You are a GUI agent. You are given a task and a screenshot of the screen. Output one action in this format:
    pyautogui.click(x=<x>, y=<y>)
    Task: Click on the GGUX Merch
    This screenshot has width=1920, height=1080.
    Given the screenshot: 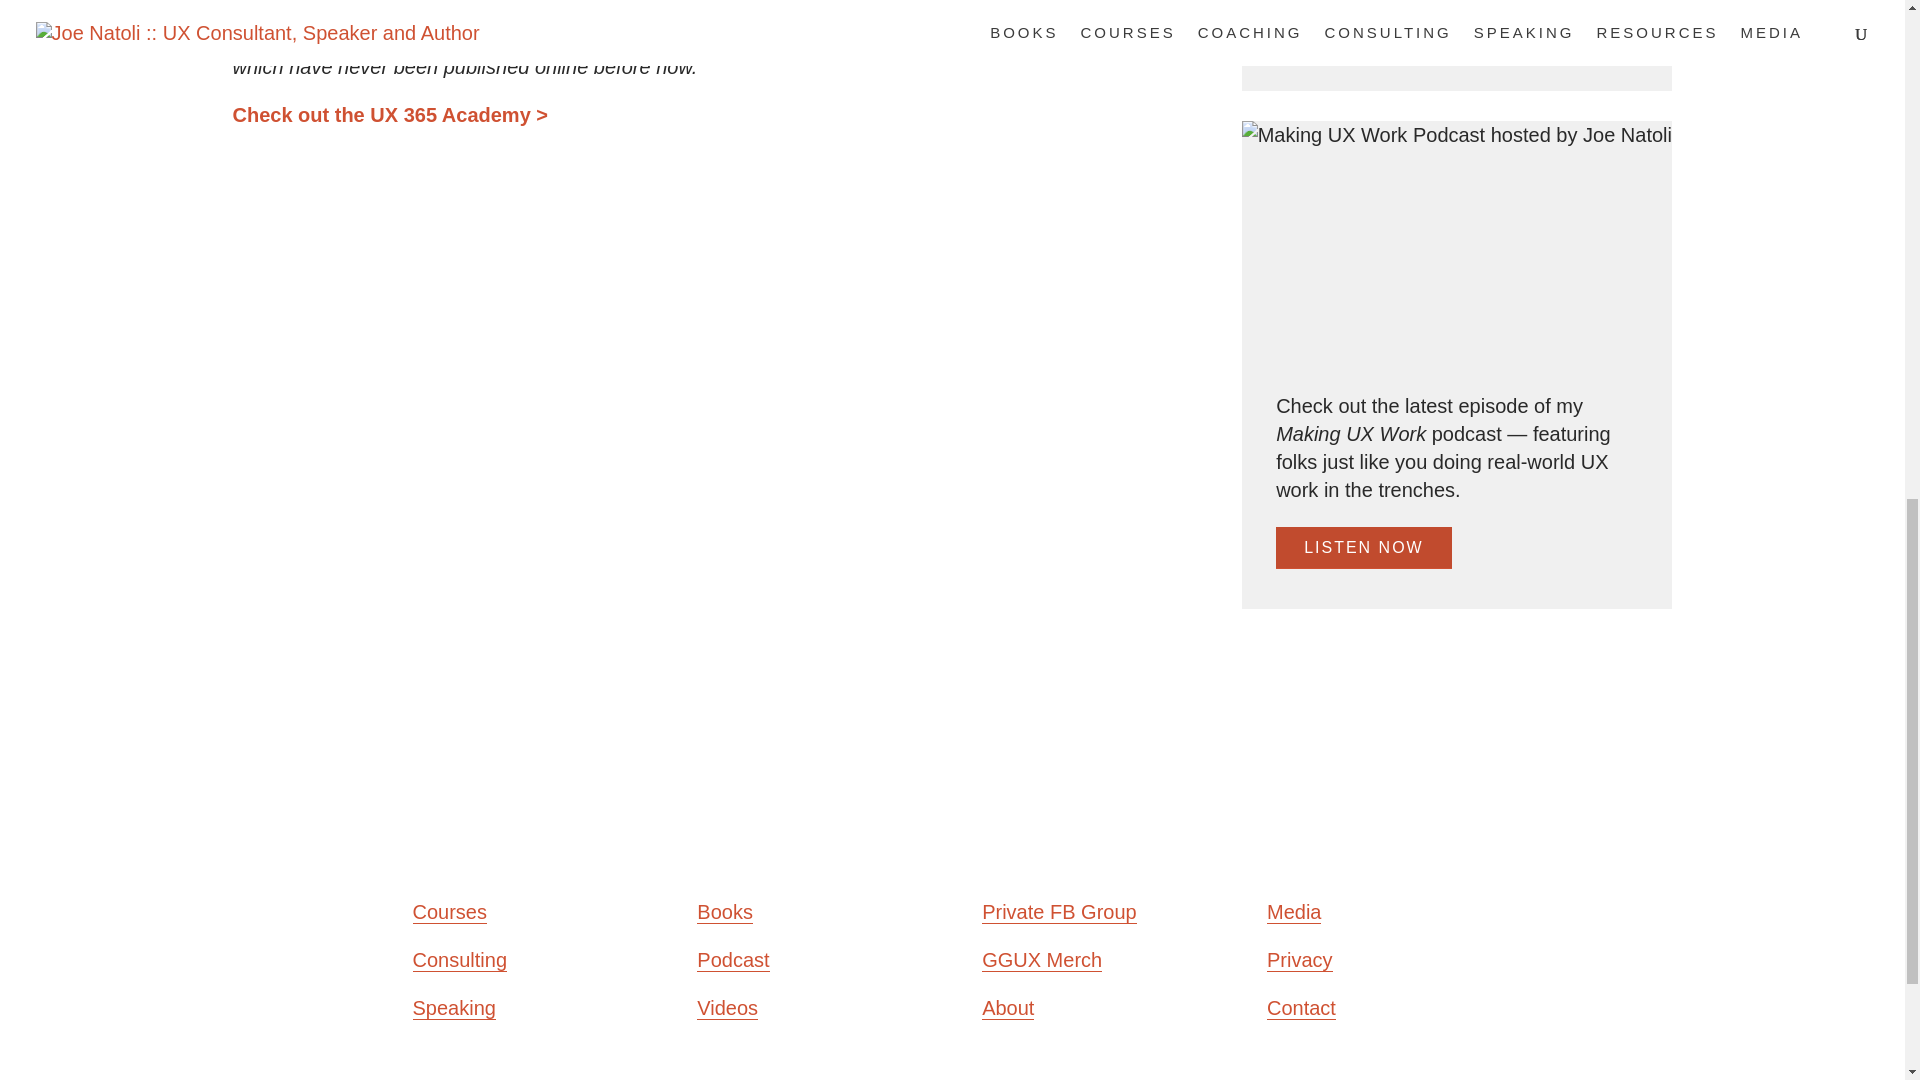 What is the action you would take?
    pyautogui.click(x=1042, y=960)
    